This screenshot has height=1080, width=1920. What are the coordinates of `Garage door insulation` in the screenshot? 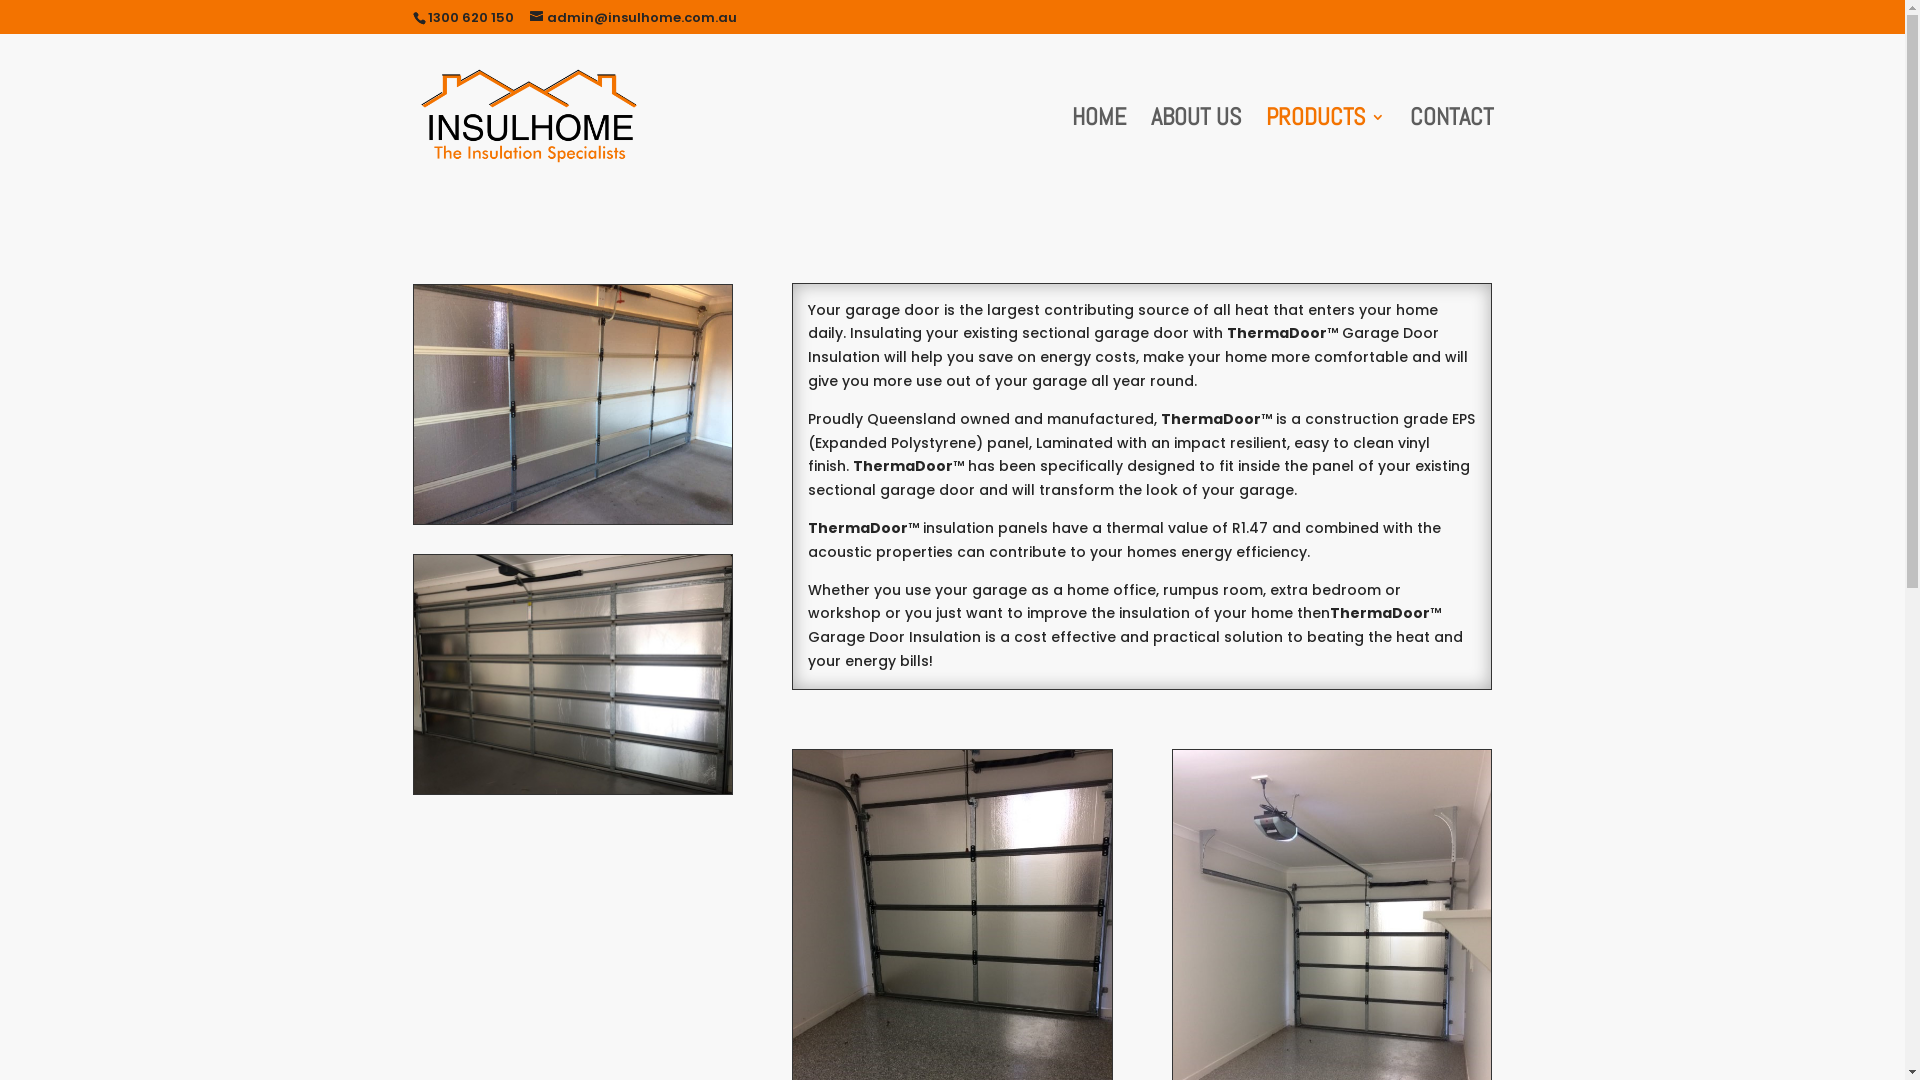 It's located at (573, 674).